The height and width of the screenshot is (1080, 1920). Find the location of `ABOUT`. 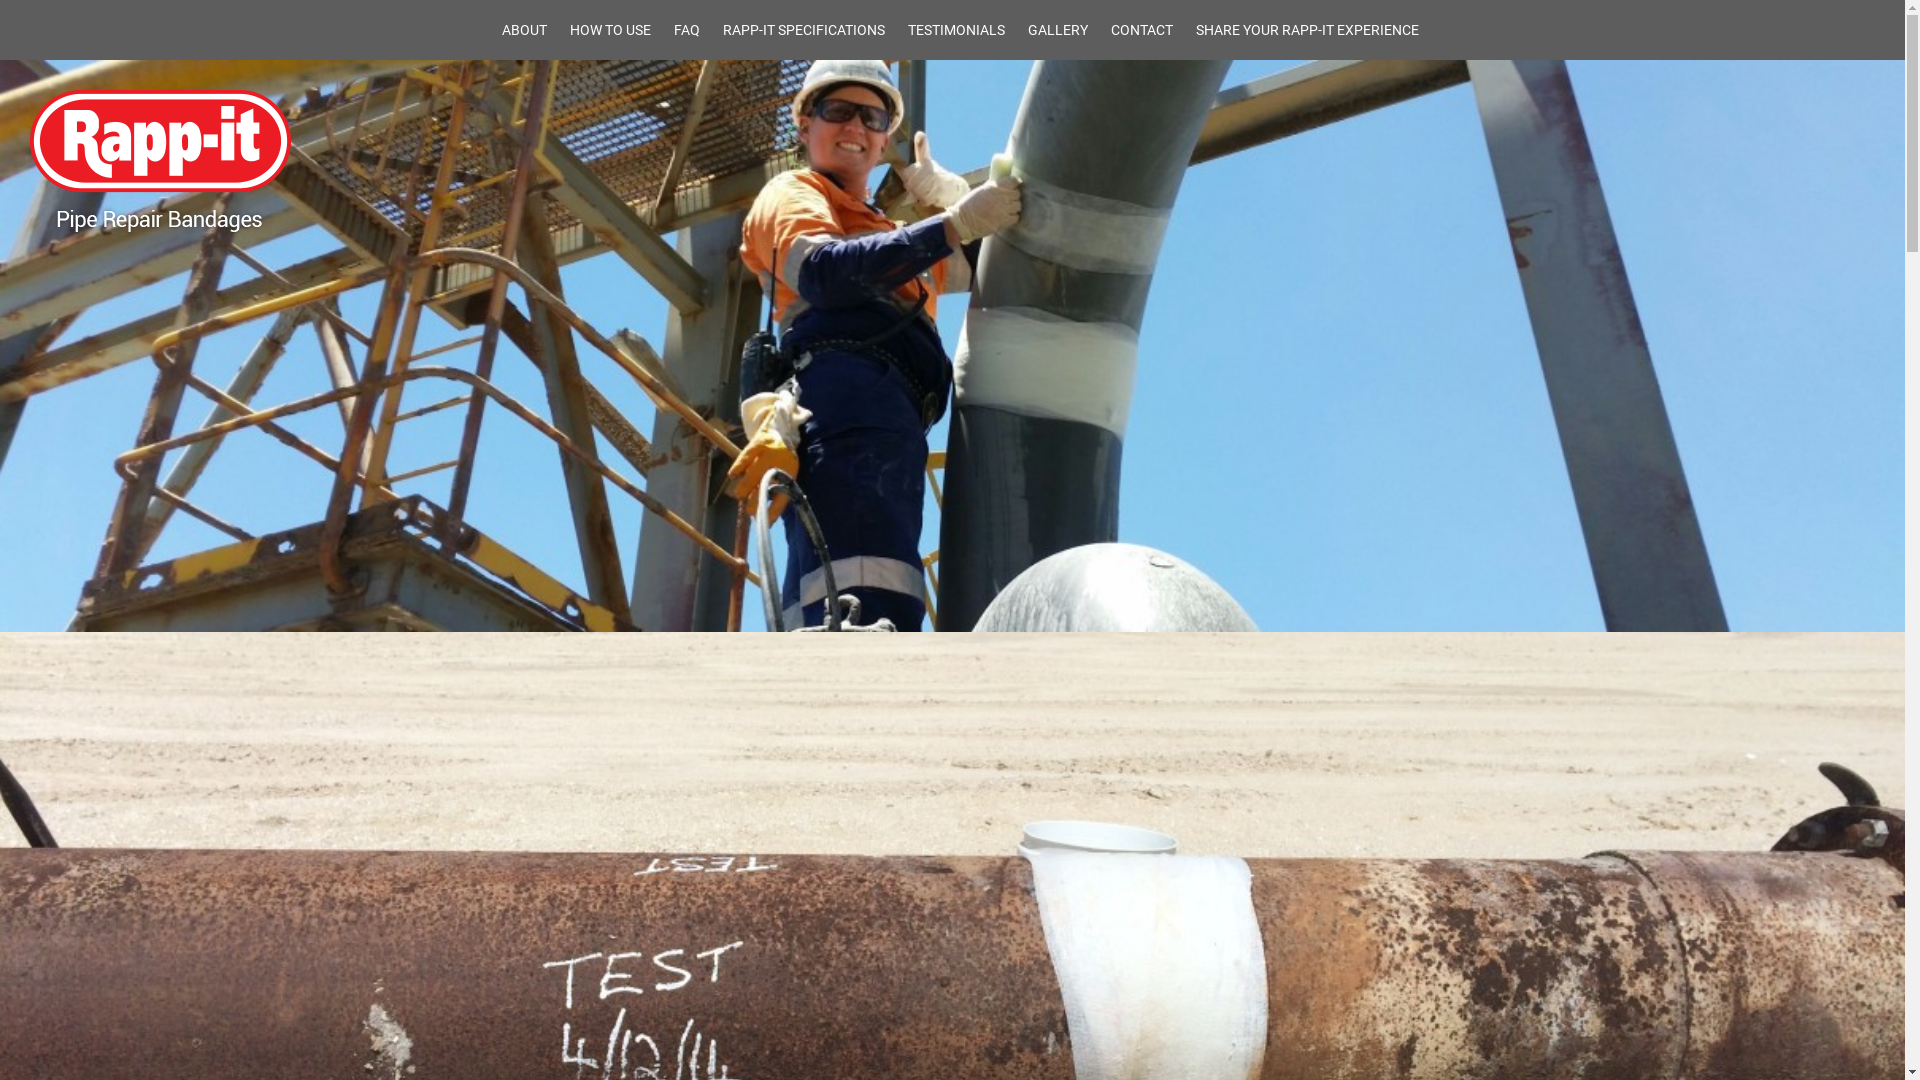

ABOUT is located at coordinates (524, 30).